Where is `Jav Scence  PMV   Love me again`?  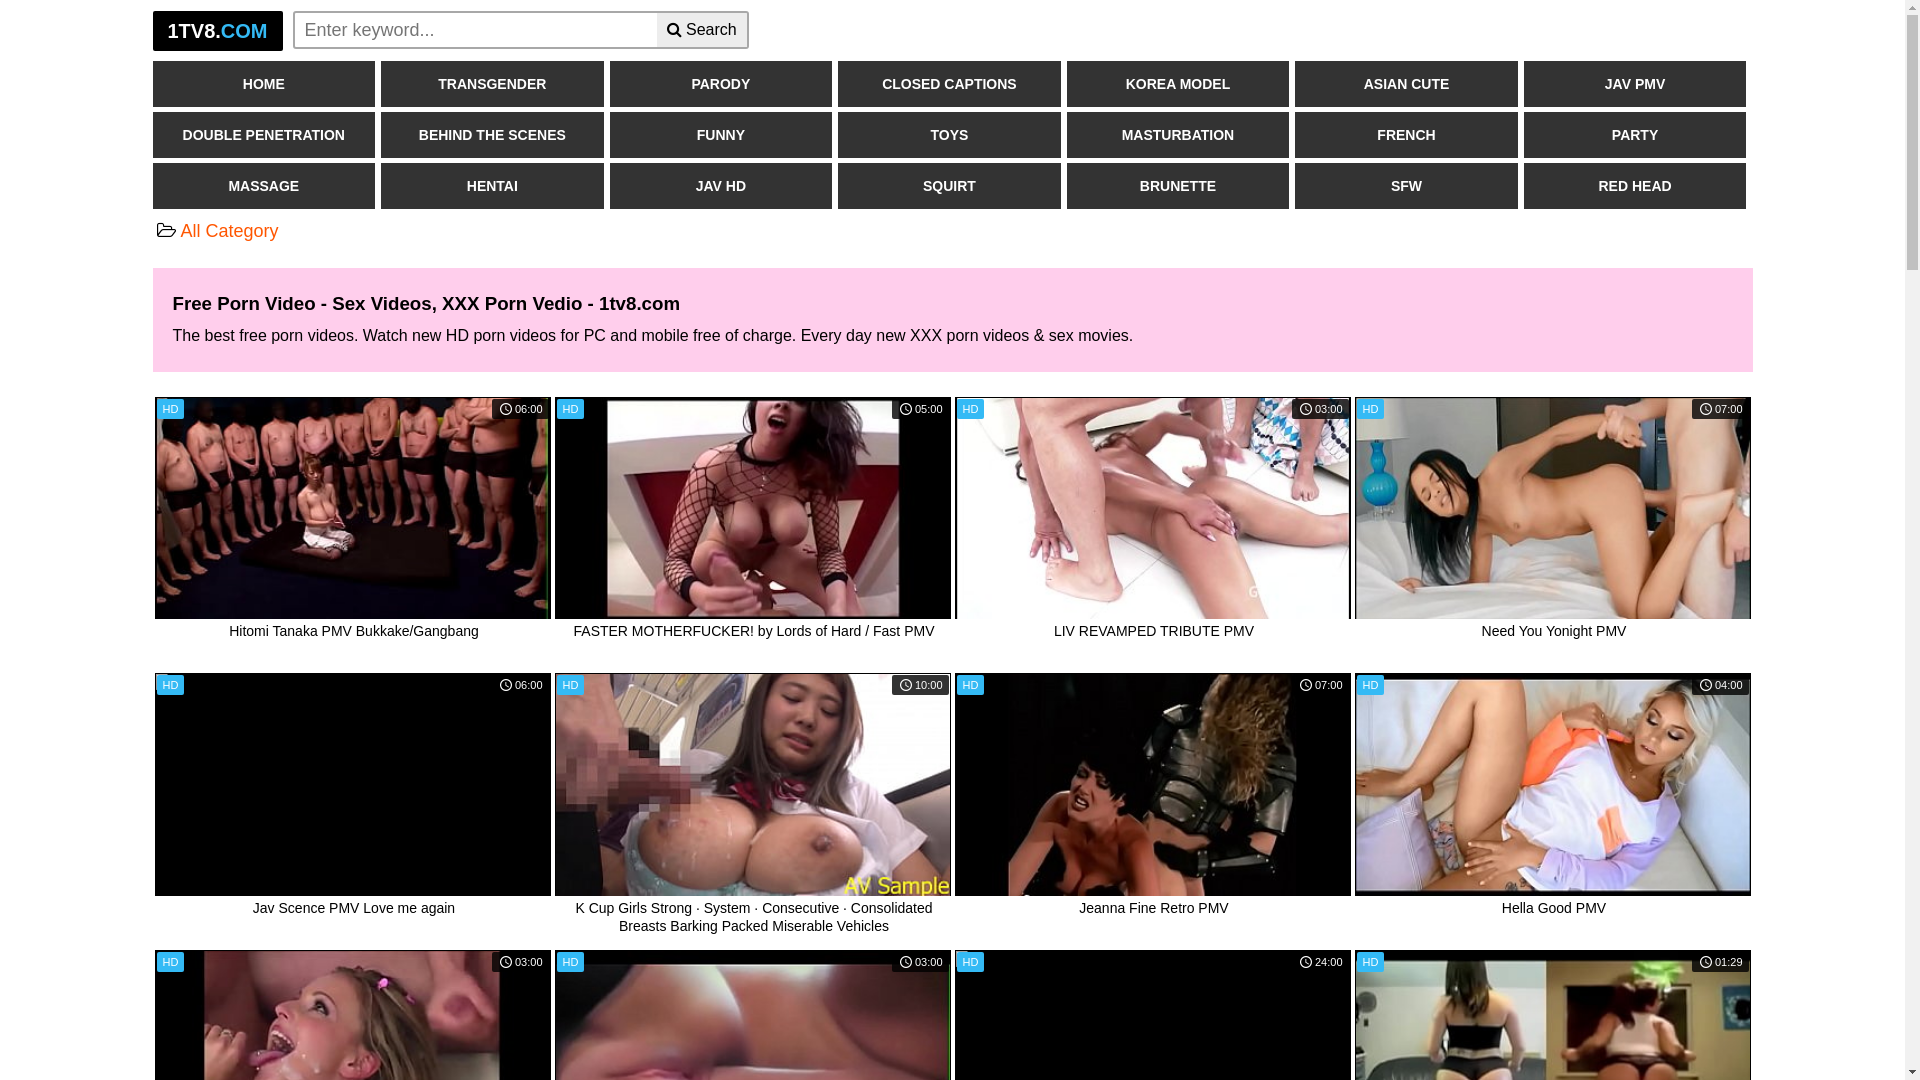
Jav Scence  PMV   Love me again is located at coordinates (352, 683).